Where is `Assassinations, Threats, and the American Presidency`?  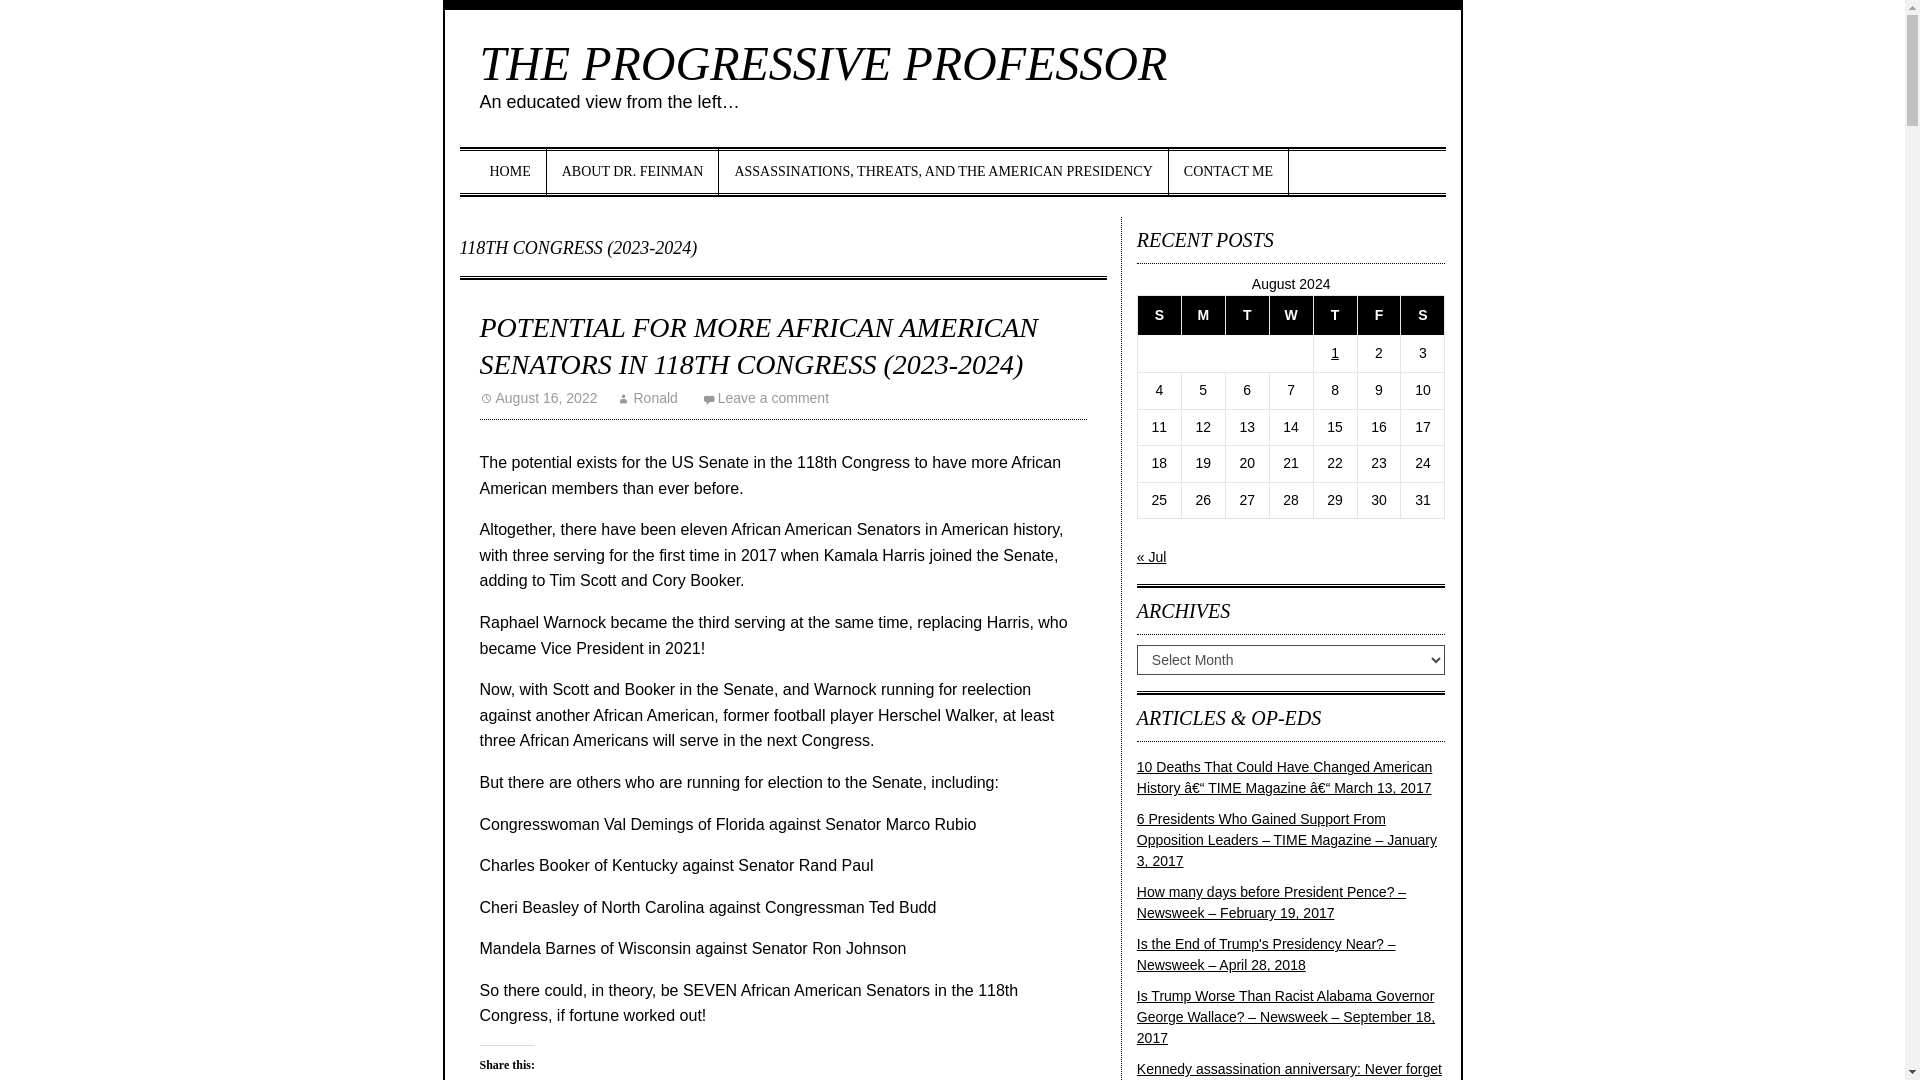
Assassinations, Threats, and the American Presidency is located at coordinates (942, 171).